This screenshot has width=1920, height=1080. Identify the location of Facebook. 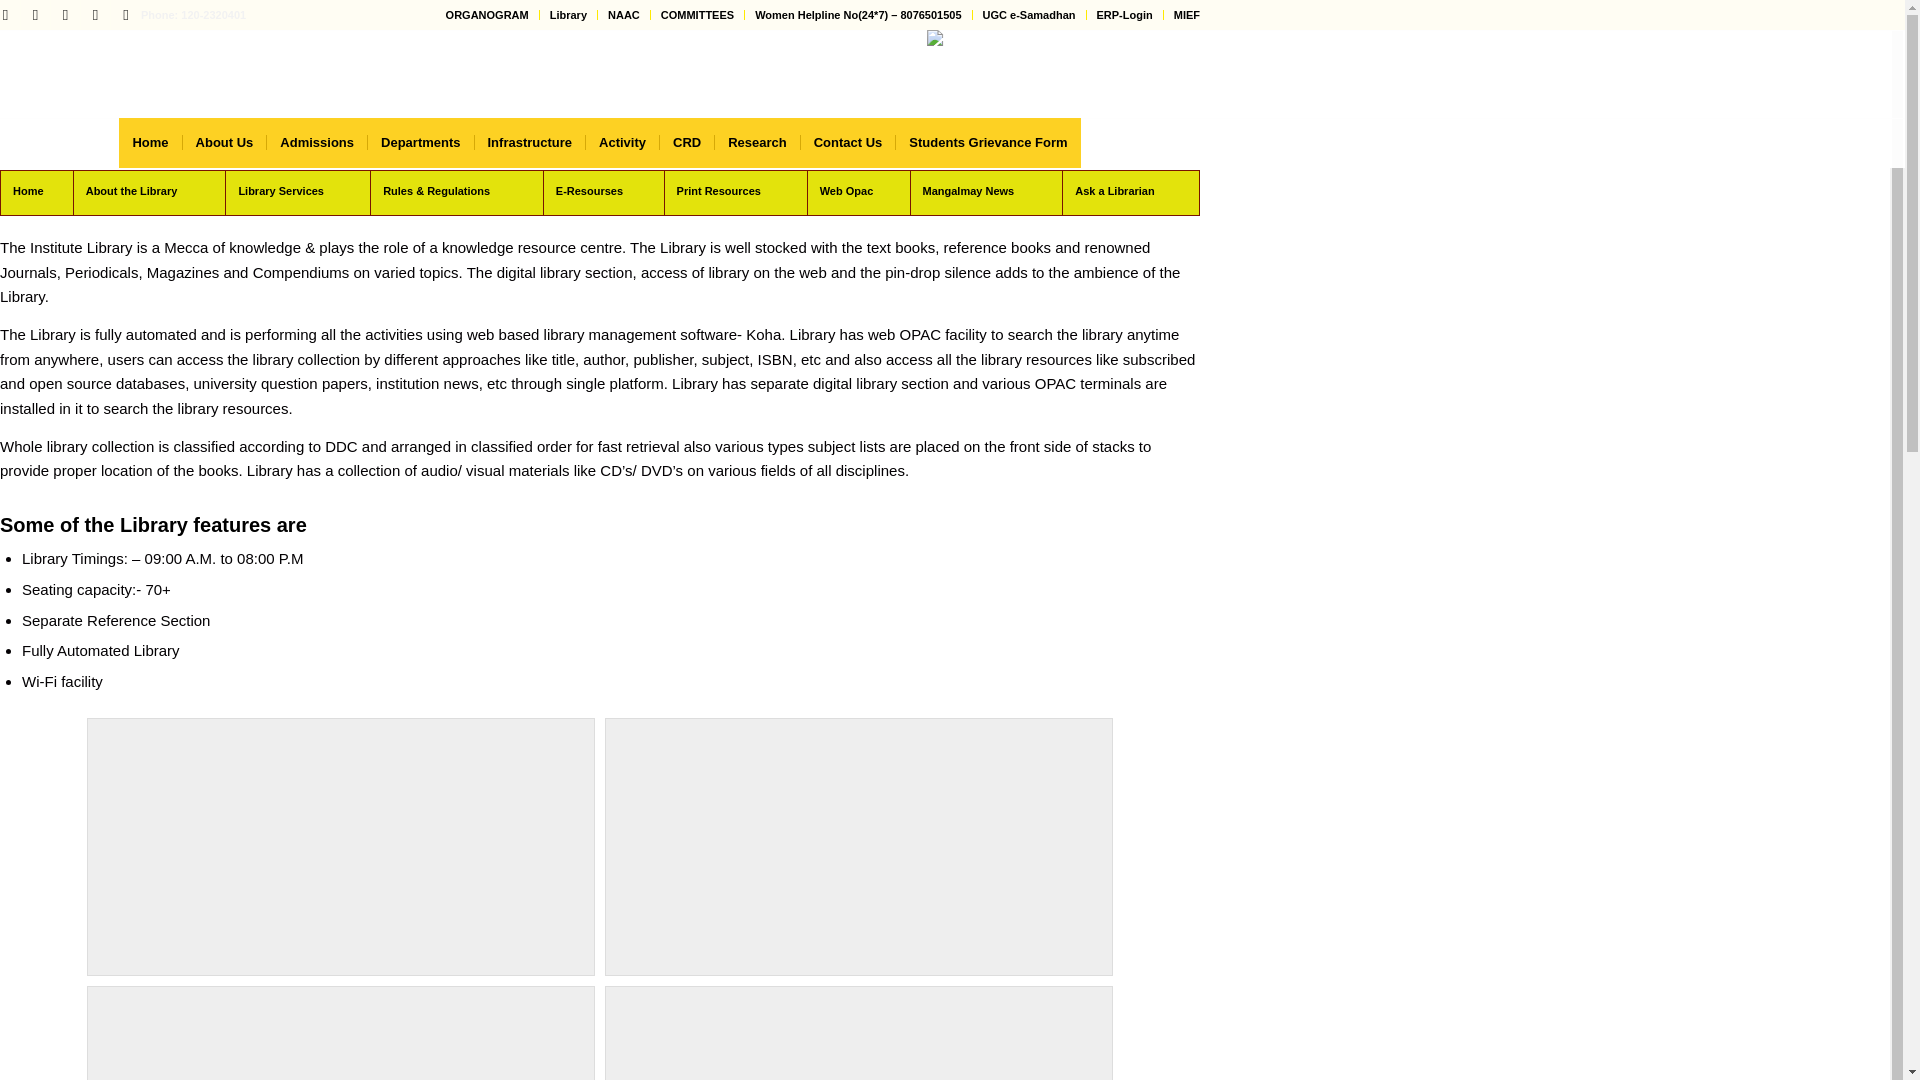
(10, 15).